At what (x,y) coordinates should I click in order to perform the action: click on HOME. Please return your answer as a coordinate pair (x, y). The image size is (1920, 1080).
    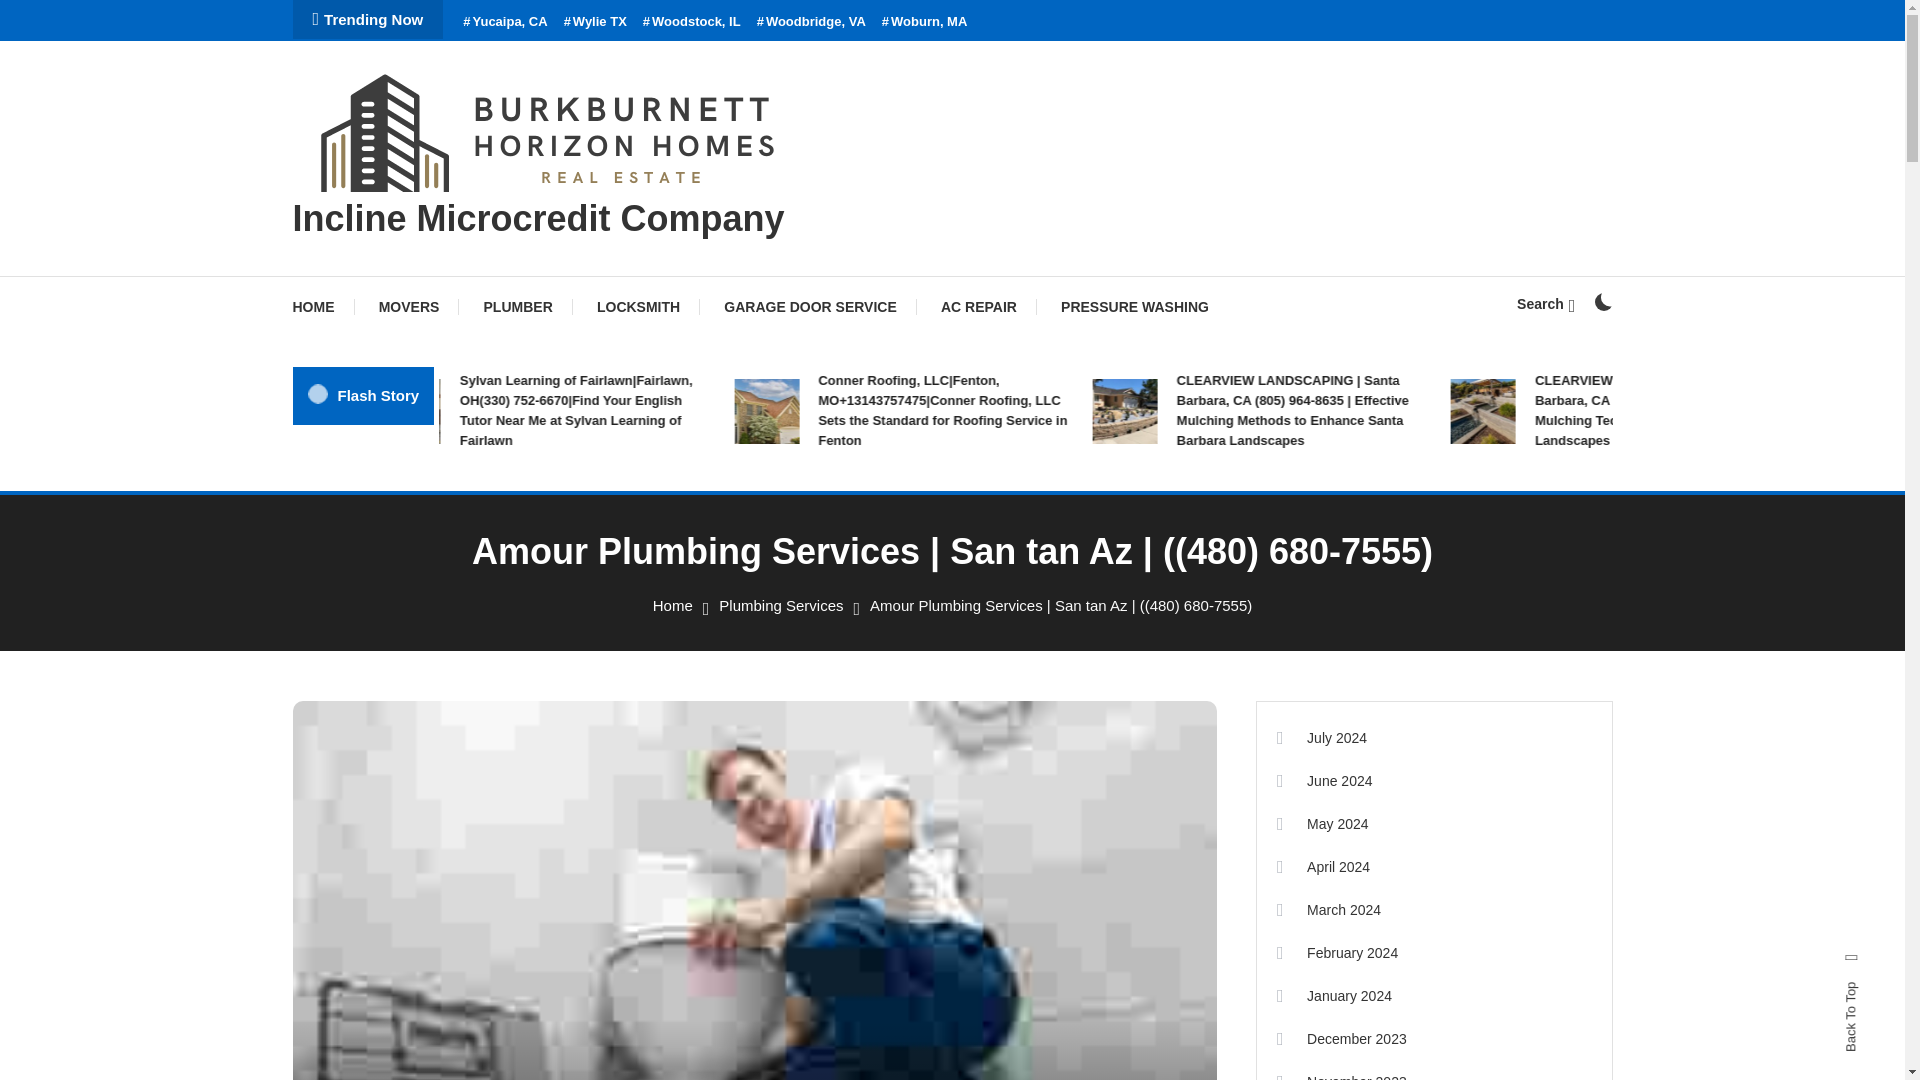
    Looking at the image, I should click on (322, 306).